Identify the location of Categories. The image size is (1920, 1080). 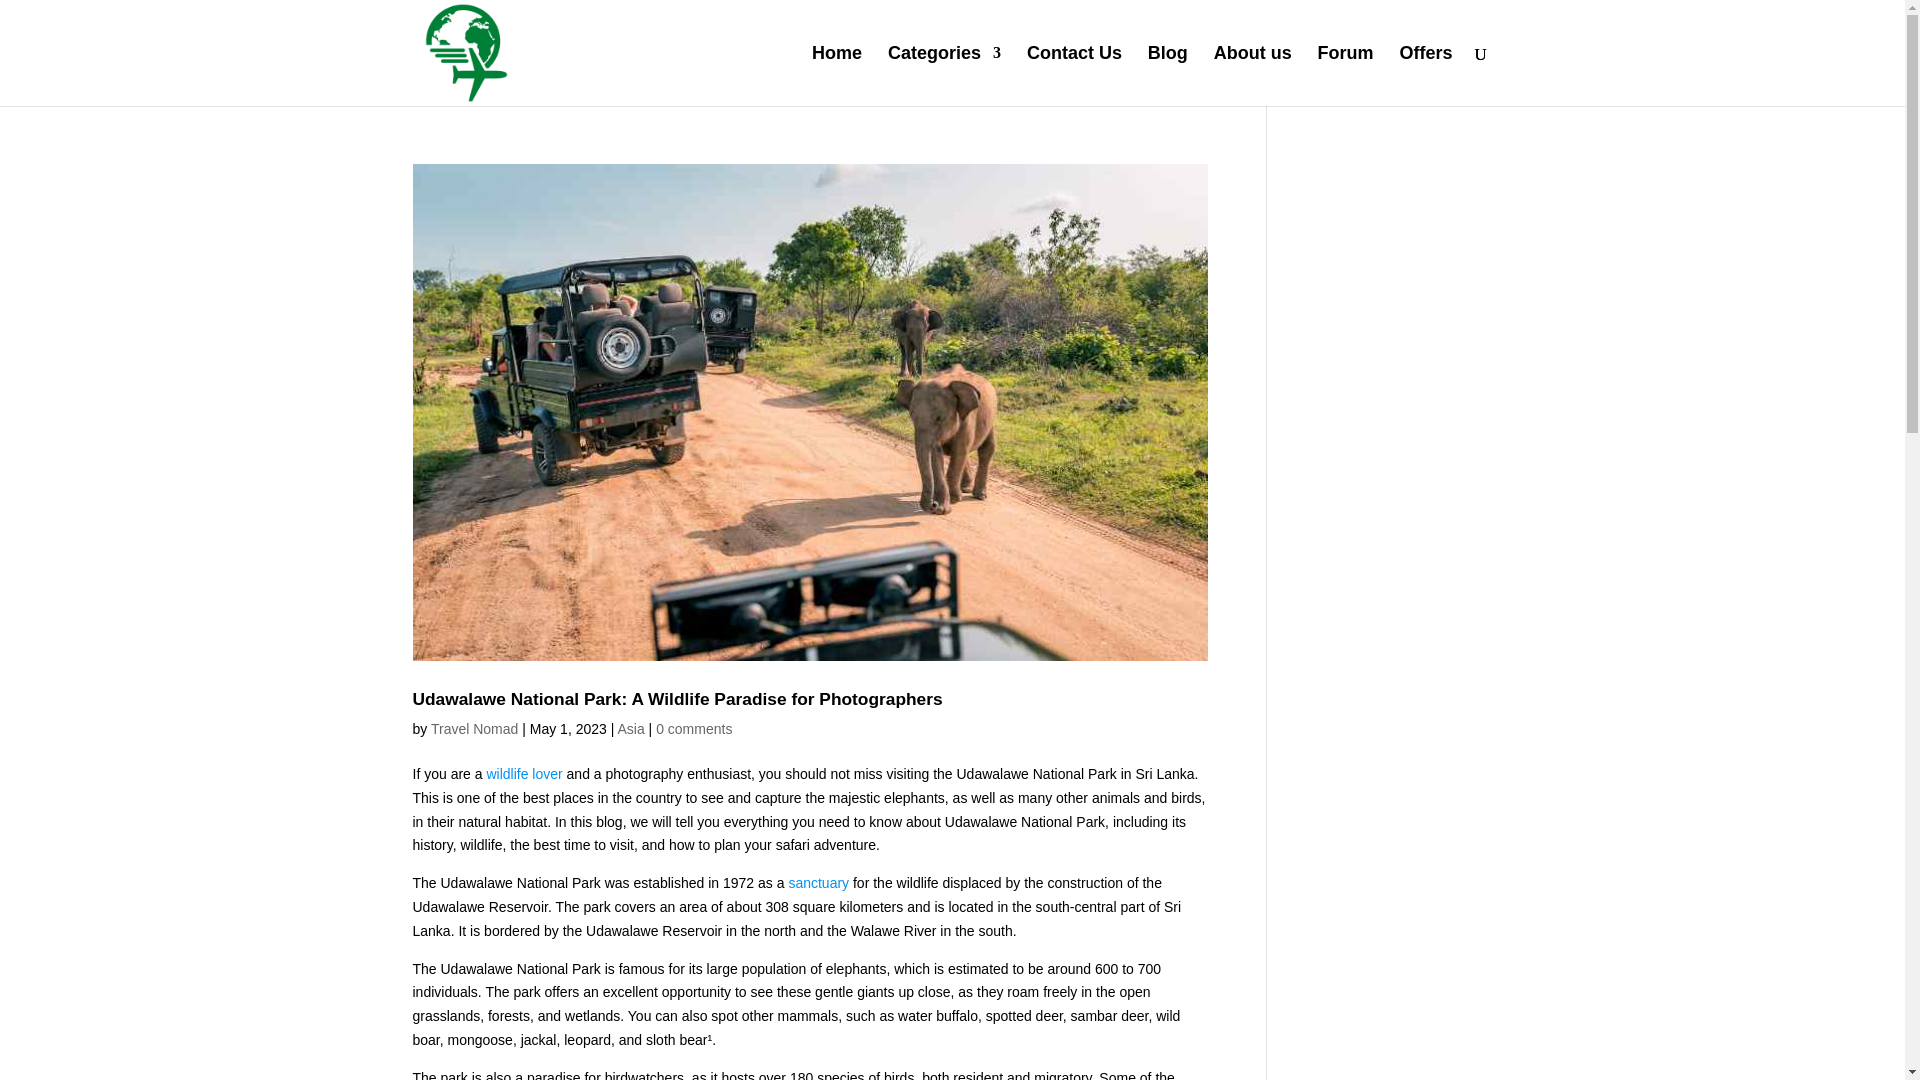
(944, 76).